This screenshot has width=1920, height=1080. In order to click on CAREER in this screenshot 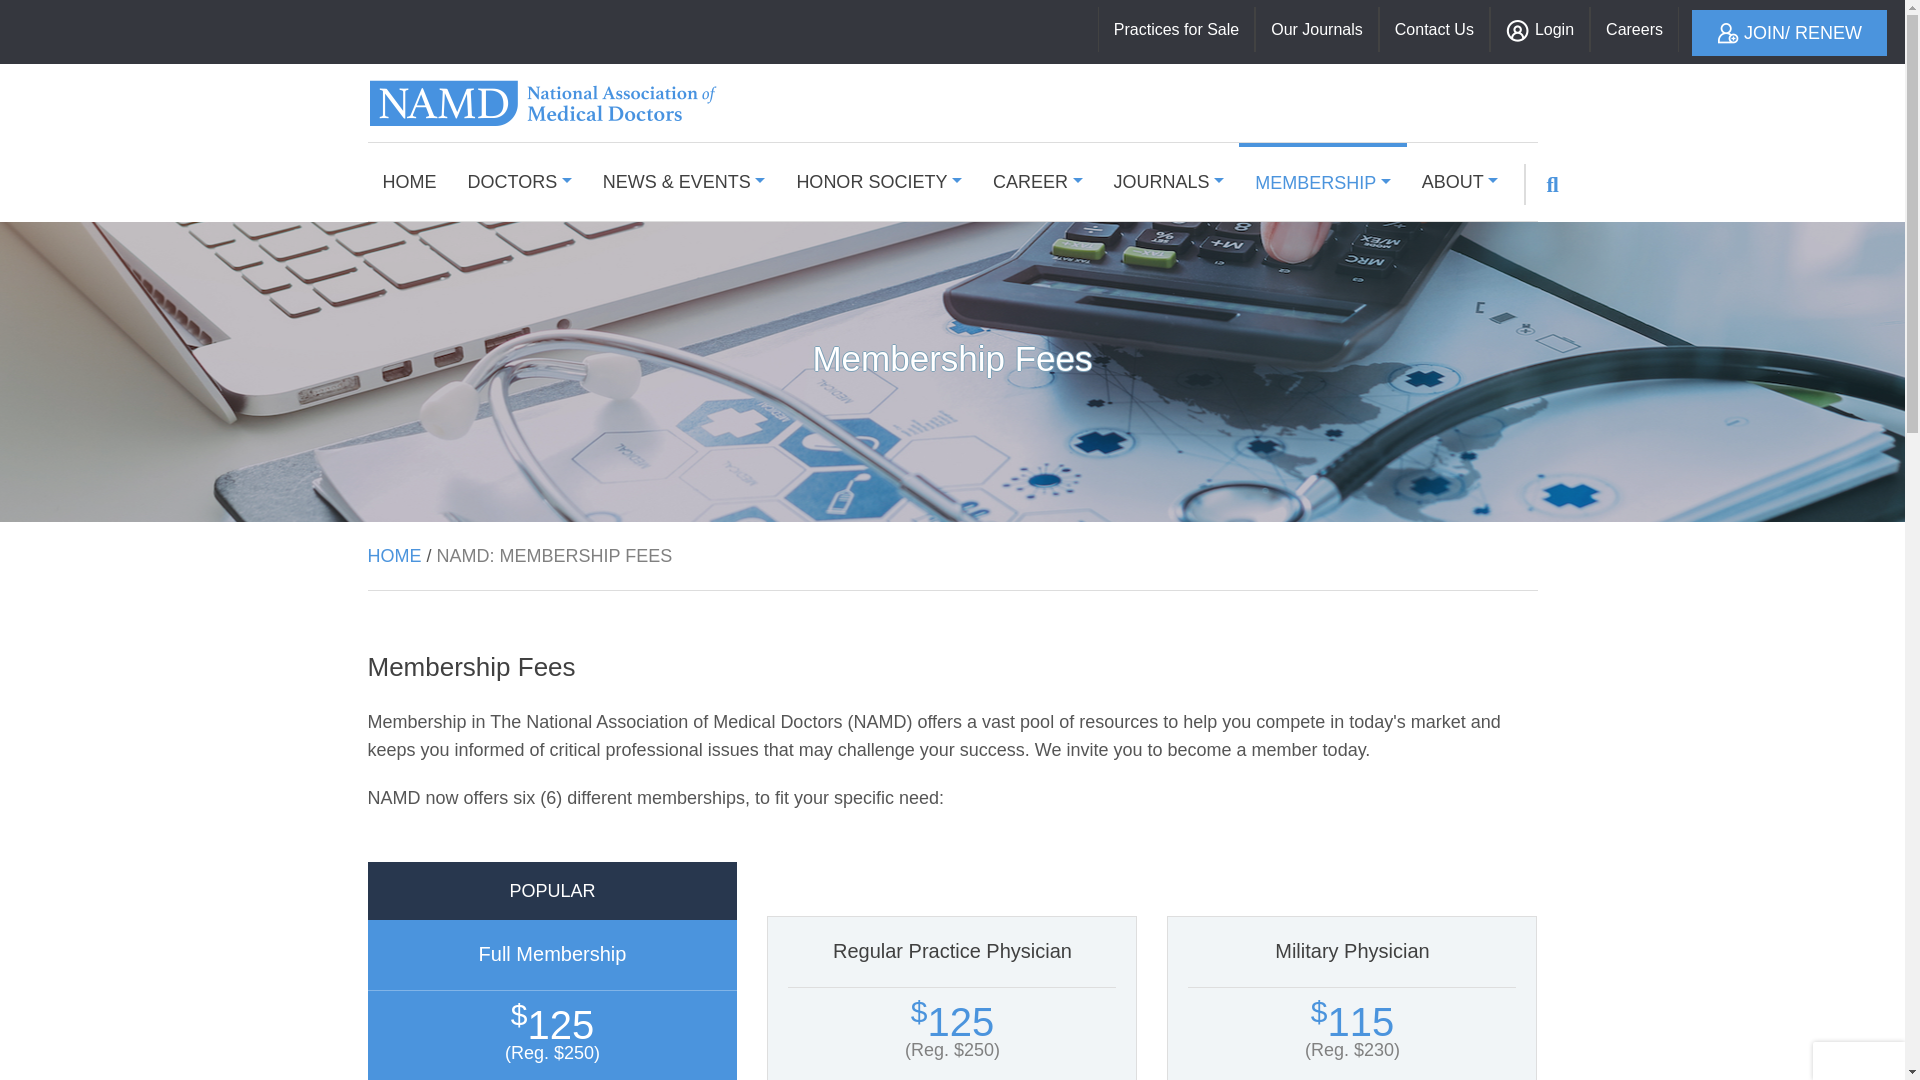, I will do `click(1038, 182)`.